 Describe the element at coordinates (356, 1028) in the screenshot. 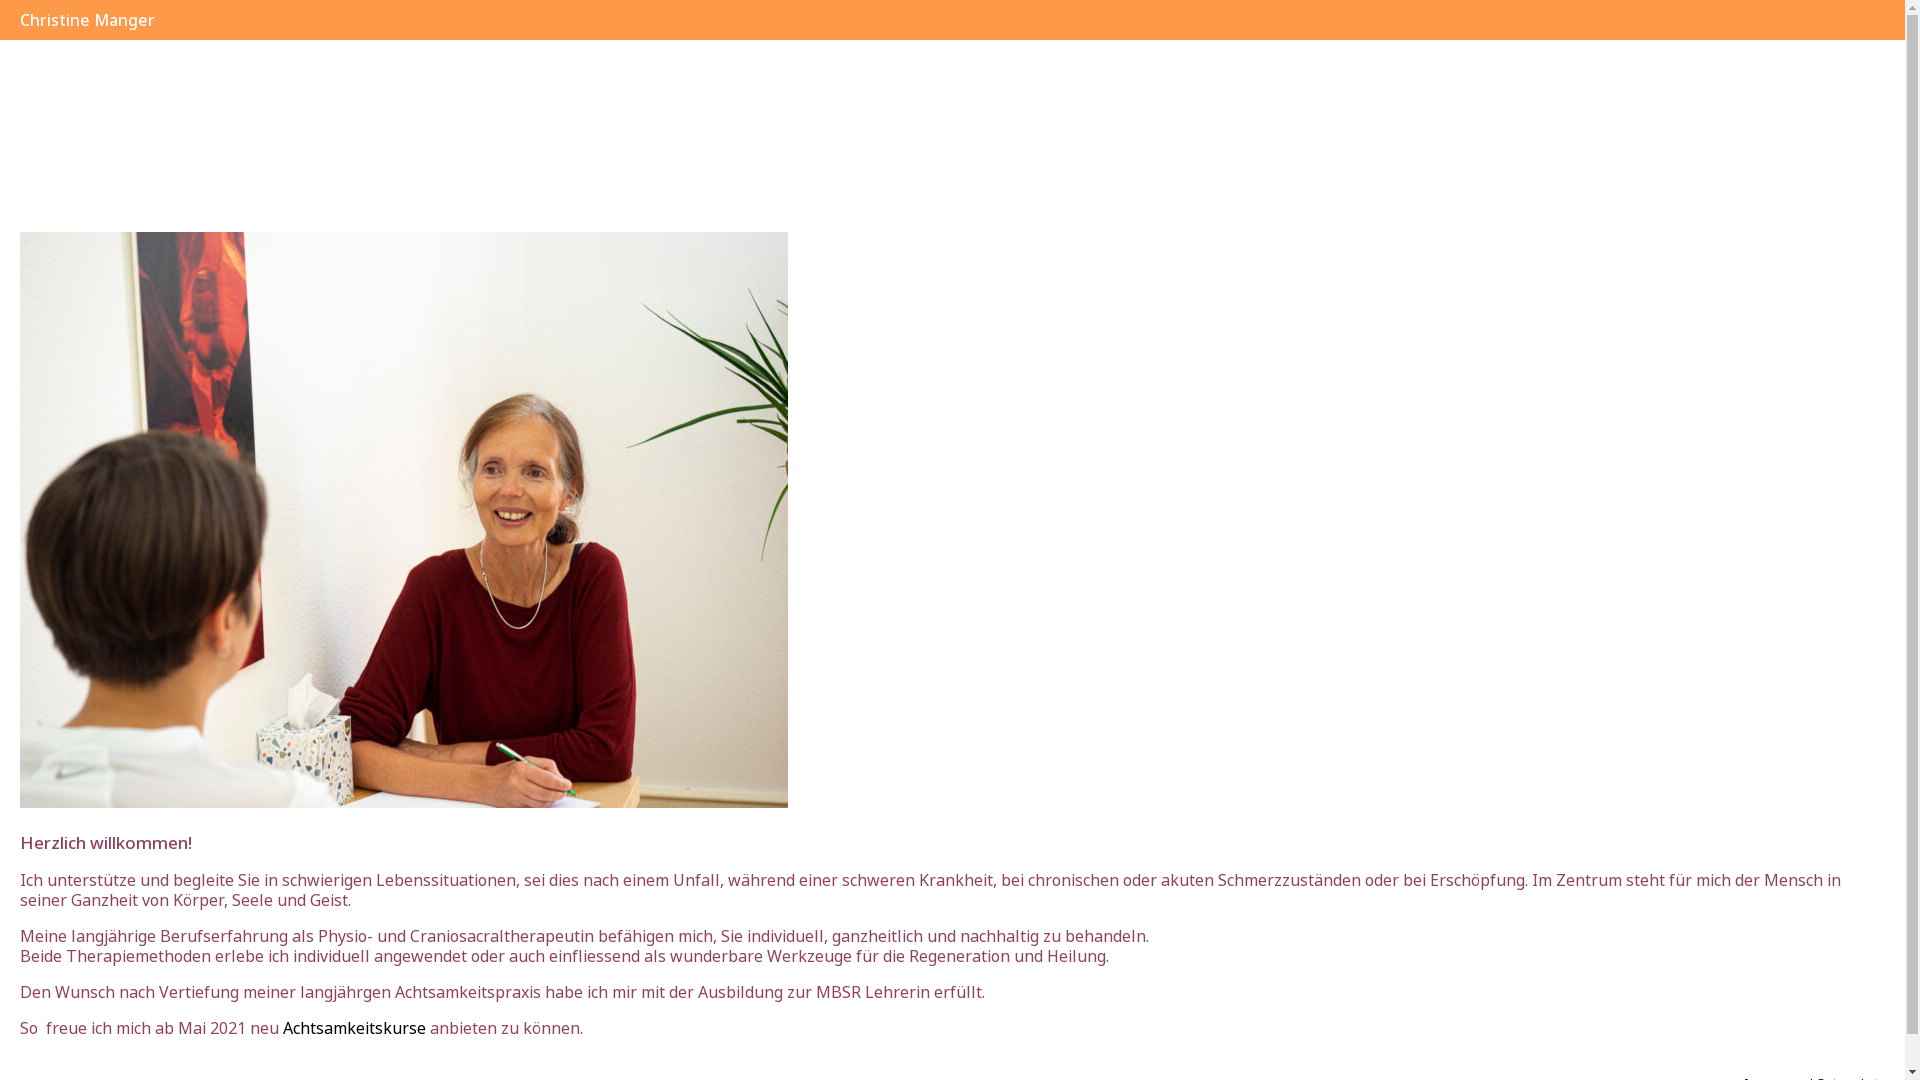

I see `Achtsamkeitskurse` at that location.